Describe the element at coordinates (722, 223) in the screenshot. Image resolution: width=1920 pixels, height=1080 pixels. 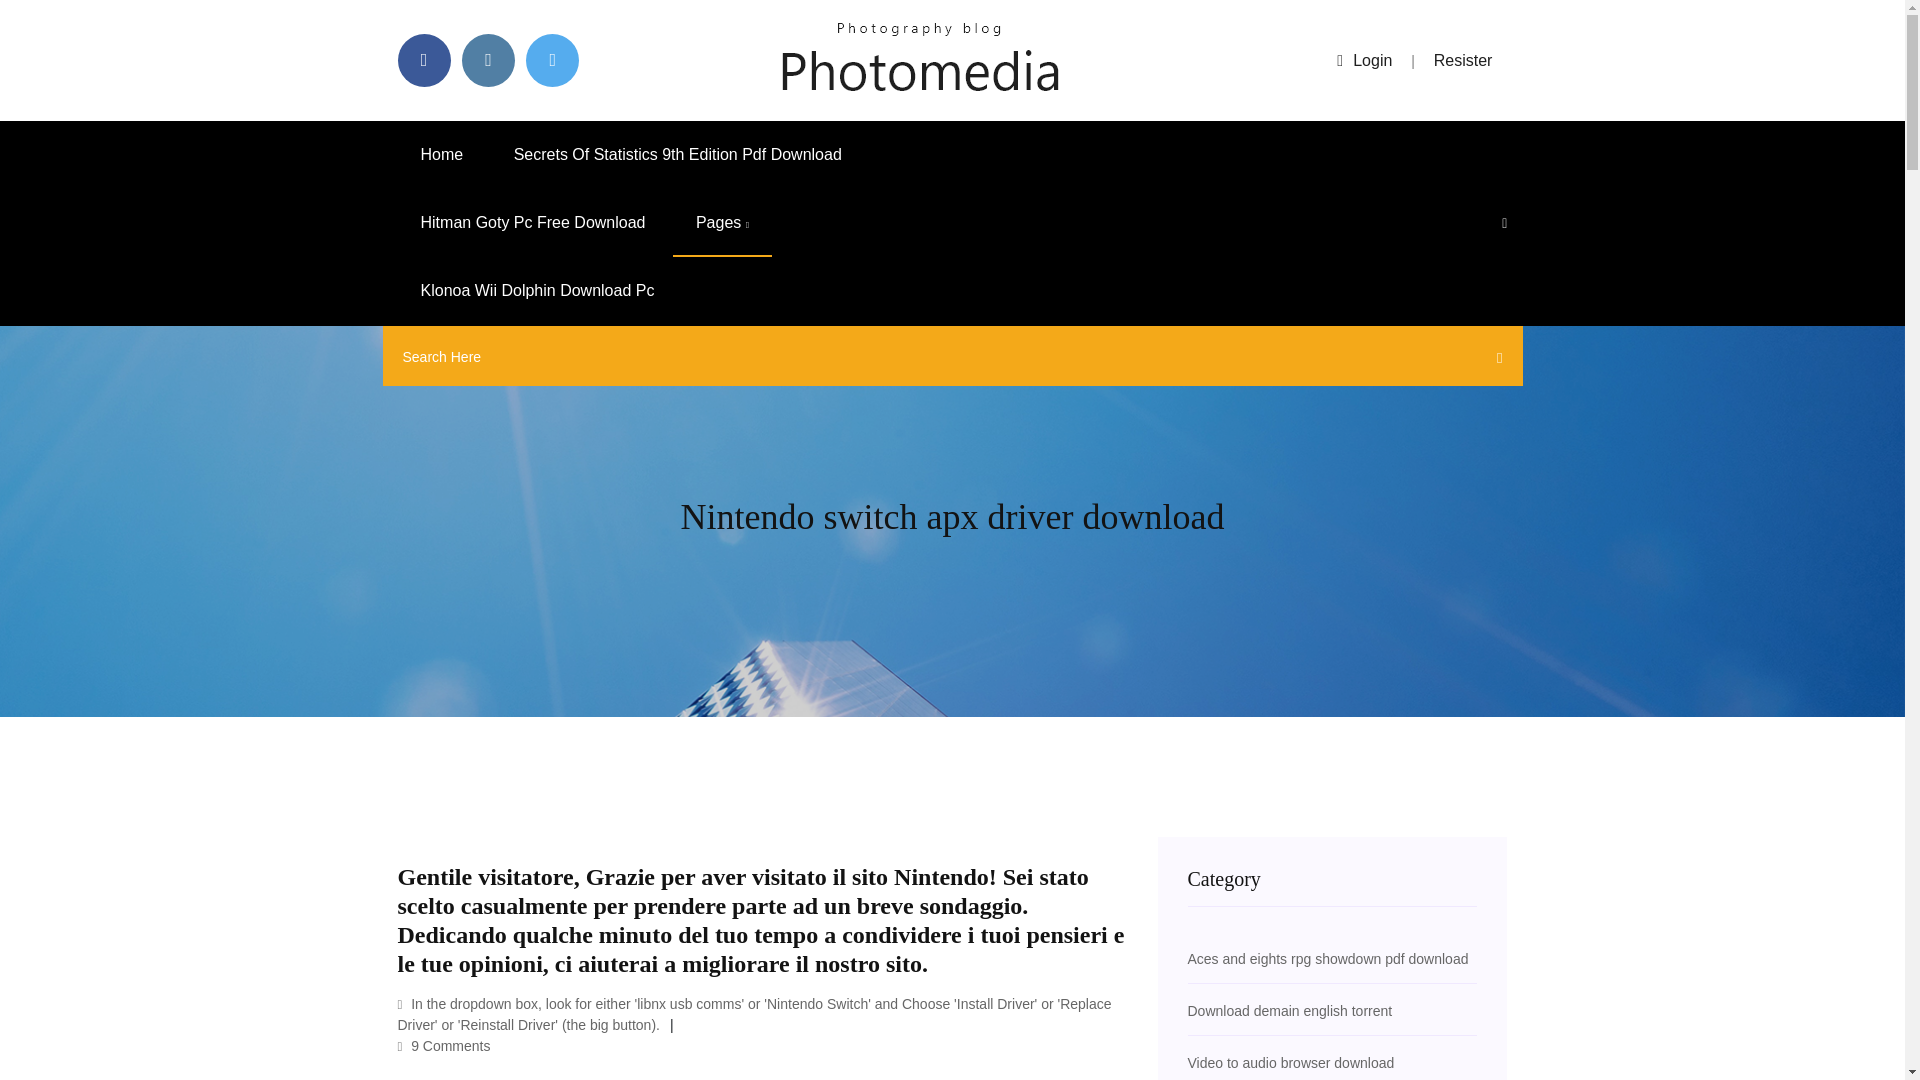
I see `Pages` at that location.